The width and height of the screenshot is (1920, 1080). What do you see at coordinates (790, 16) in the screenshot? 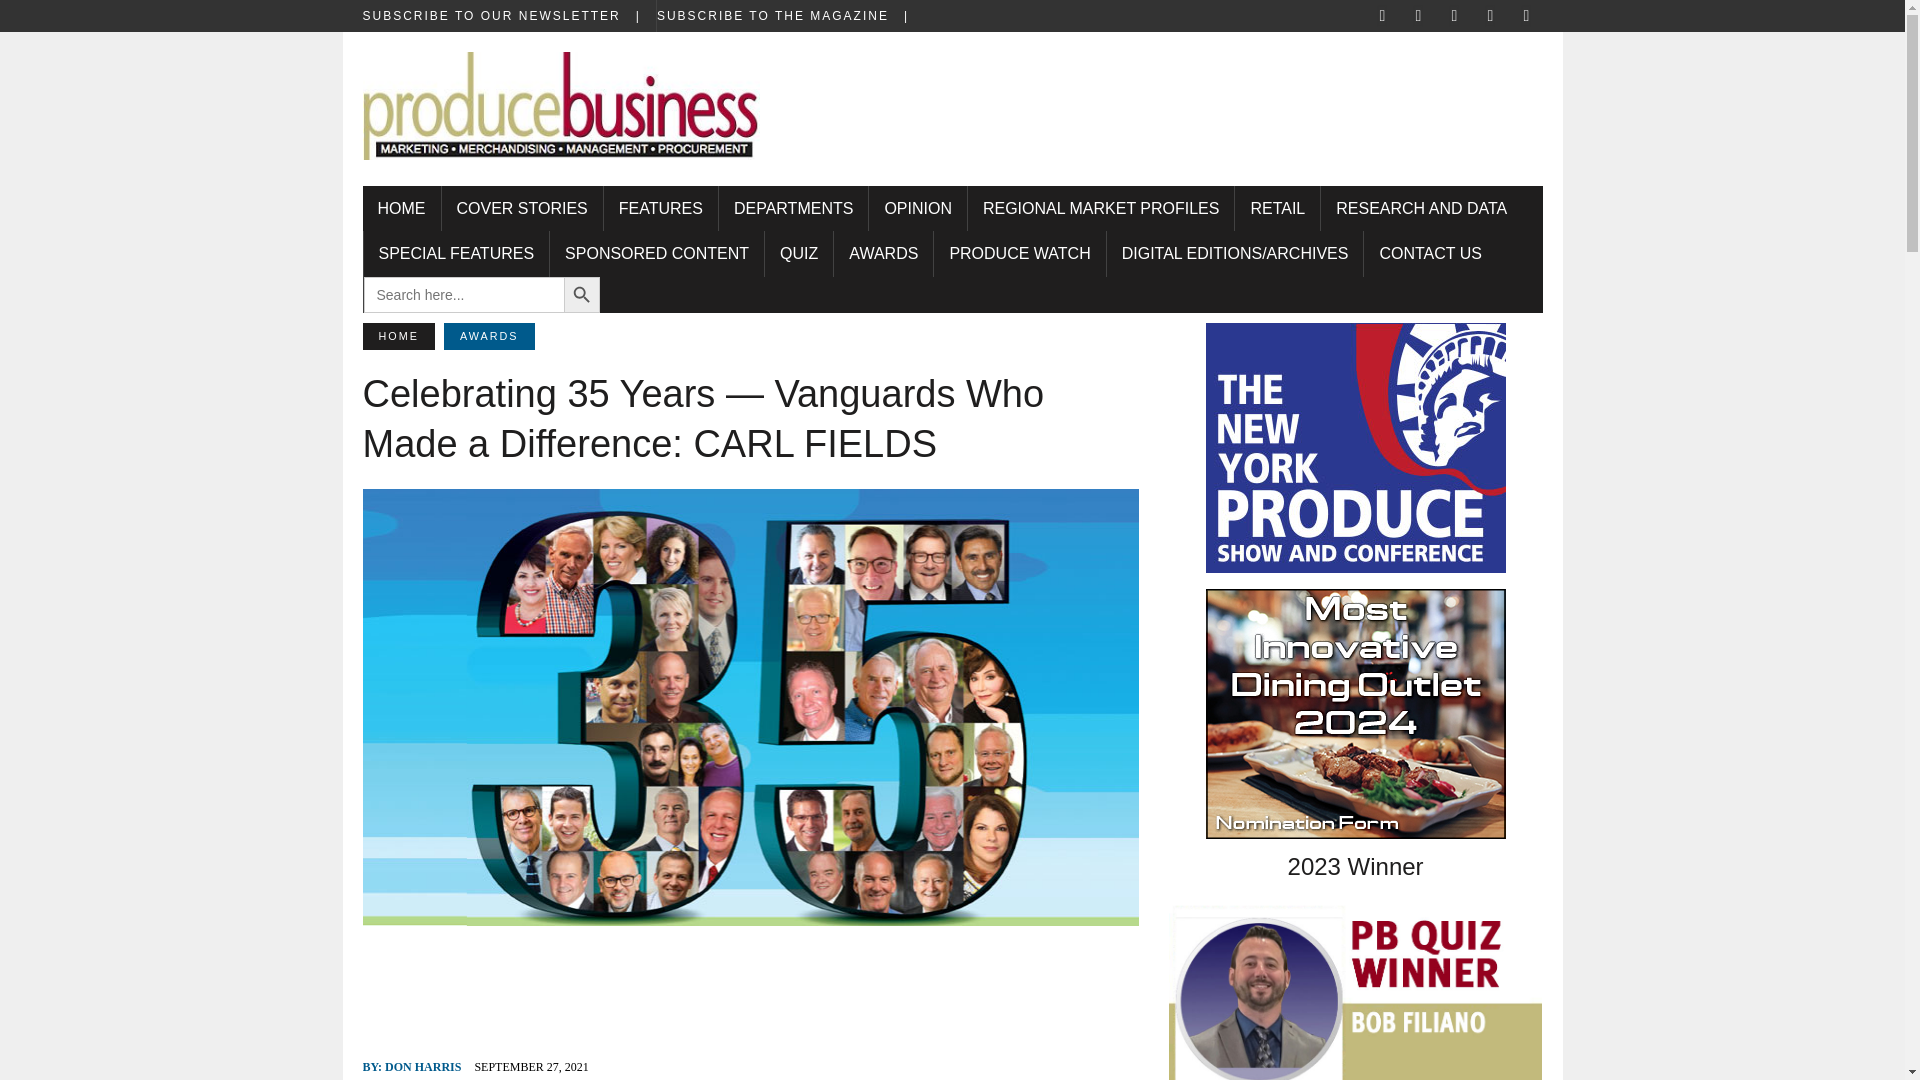
I see `SUBSCRIBE TO THE MAGAZINE` at bounding box center [790, 16].